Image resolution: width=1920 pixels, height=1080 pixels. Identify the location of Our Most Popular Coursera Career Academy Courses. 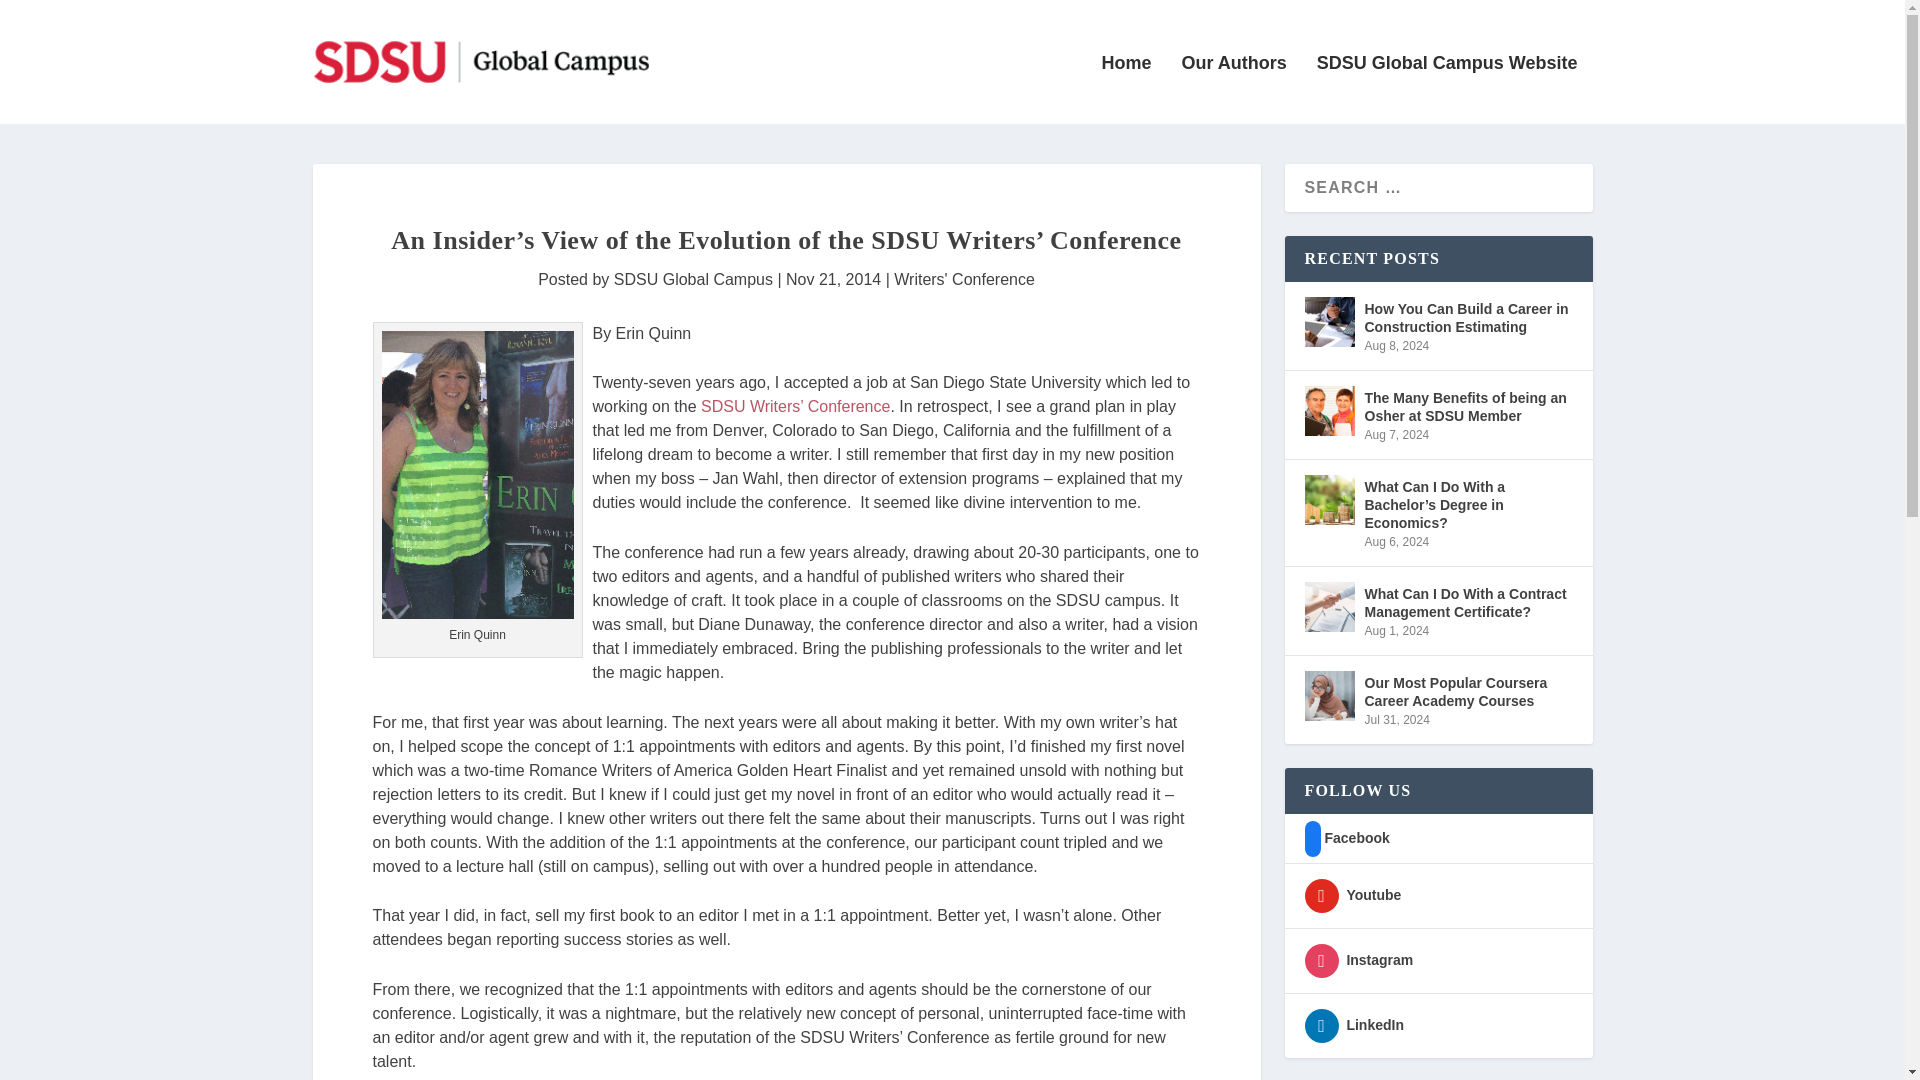
(1328, 696).